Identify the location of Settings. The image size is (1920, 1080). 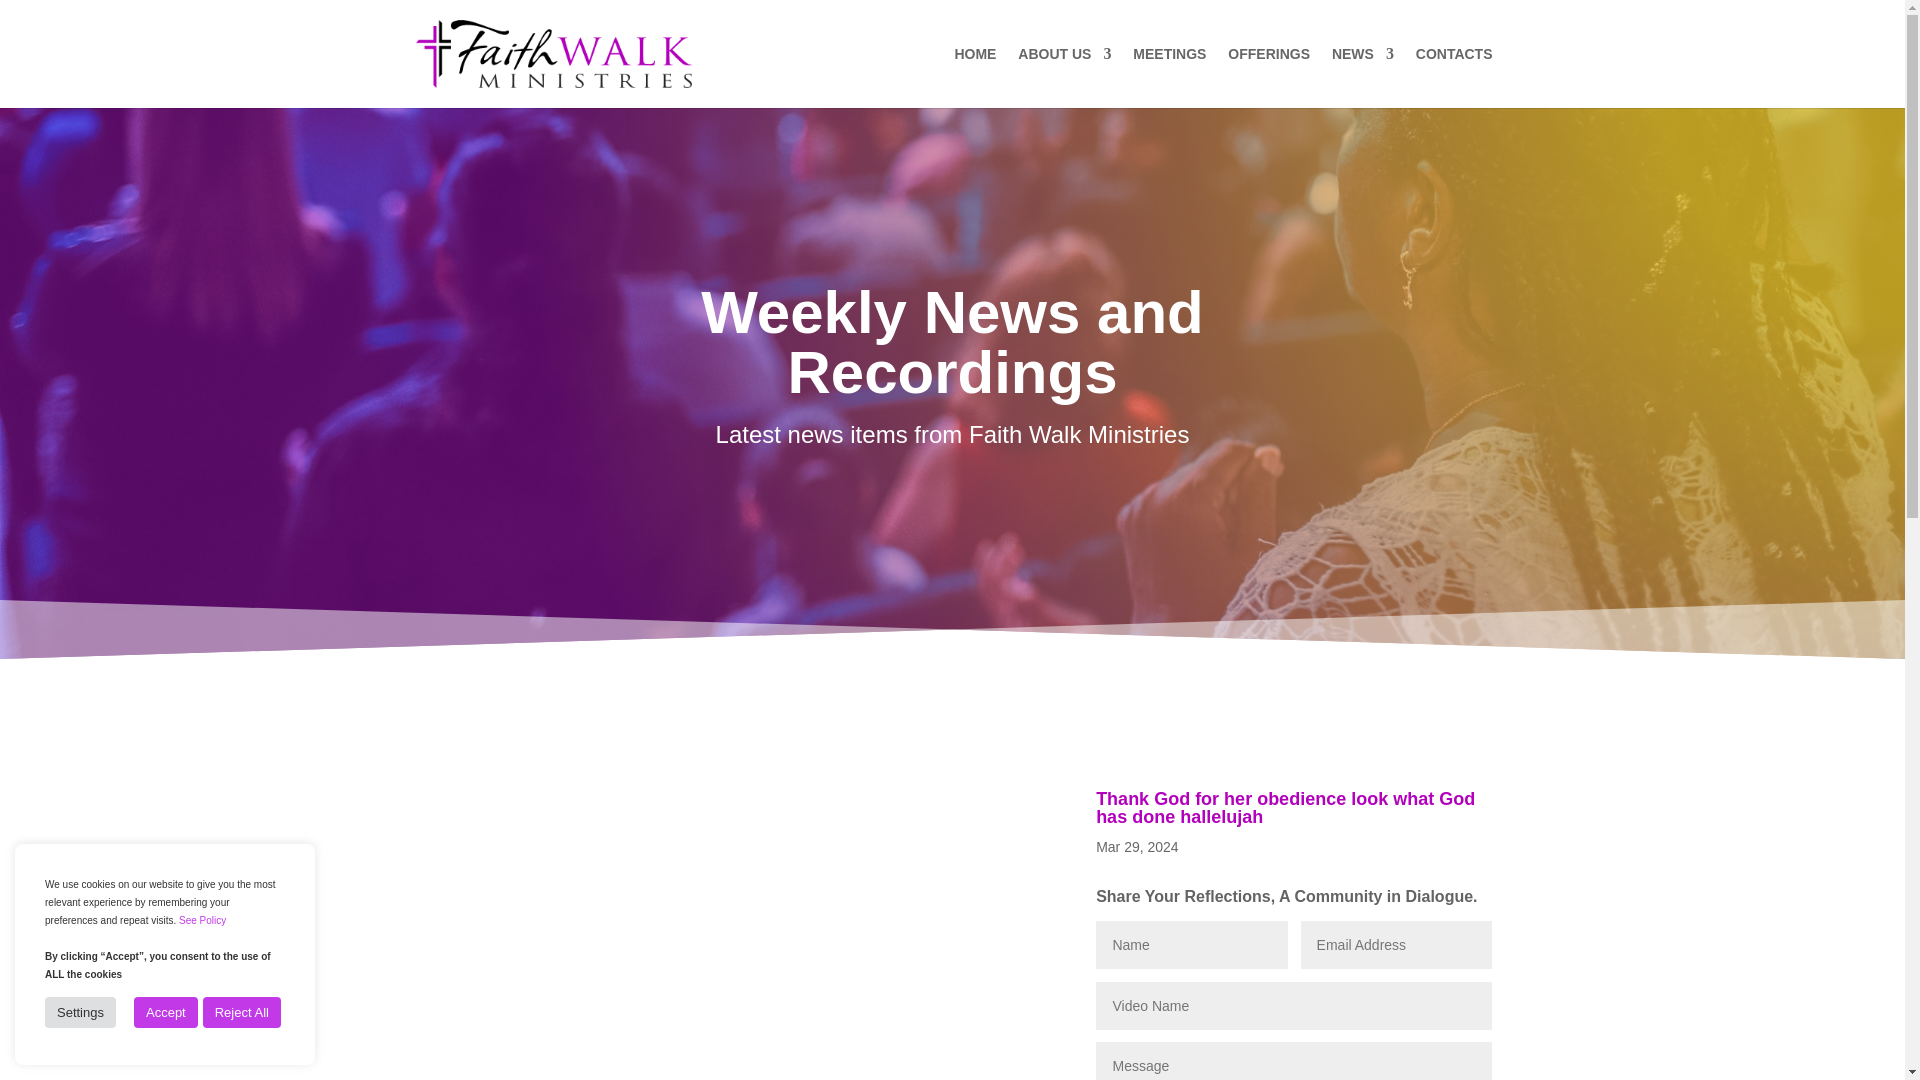
(80, 1012).